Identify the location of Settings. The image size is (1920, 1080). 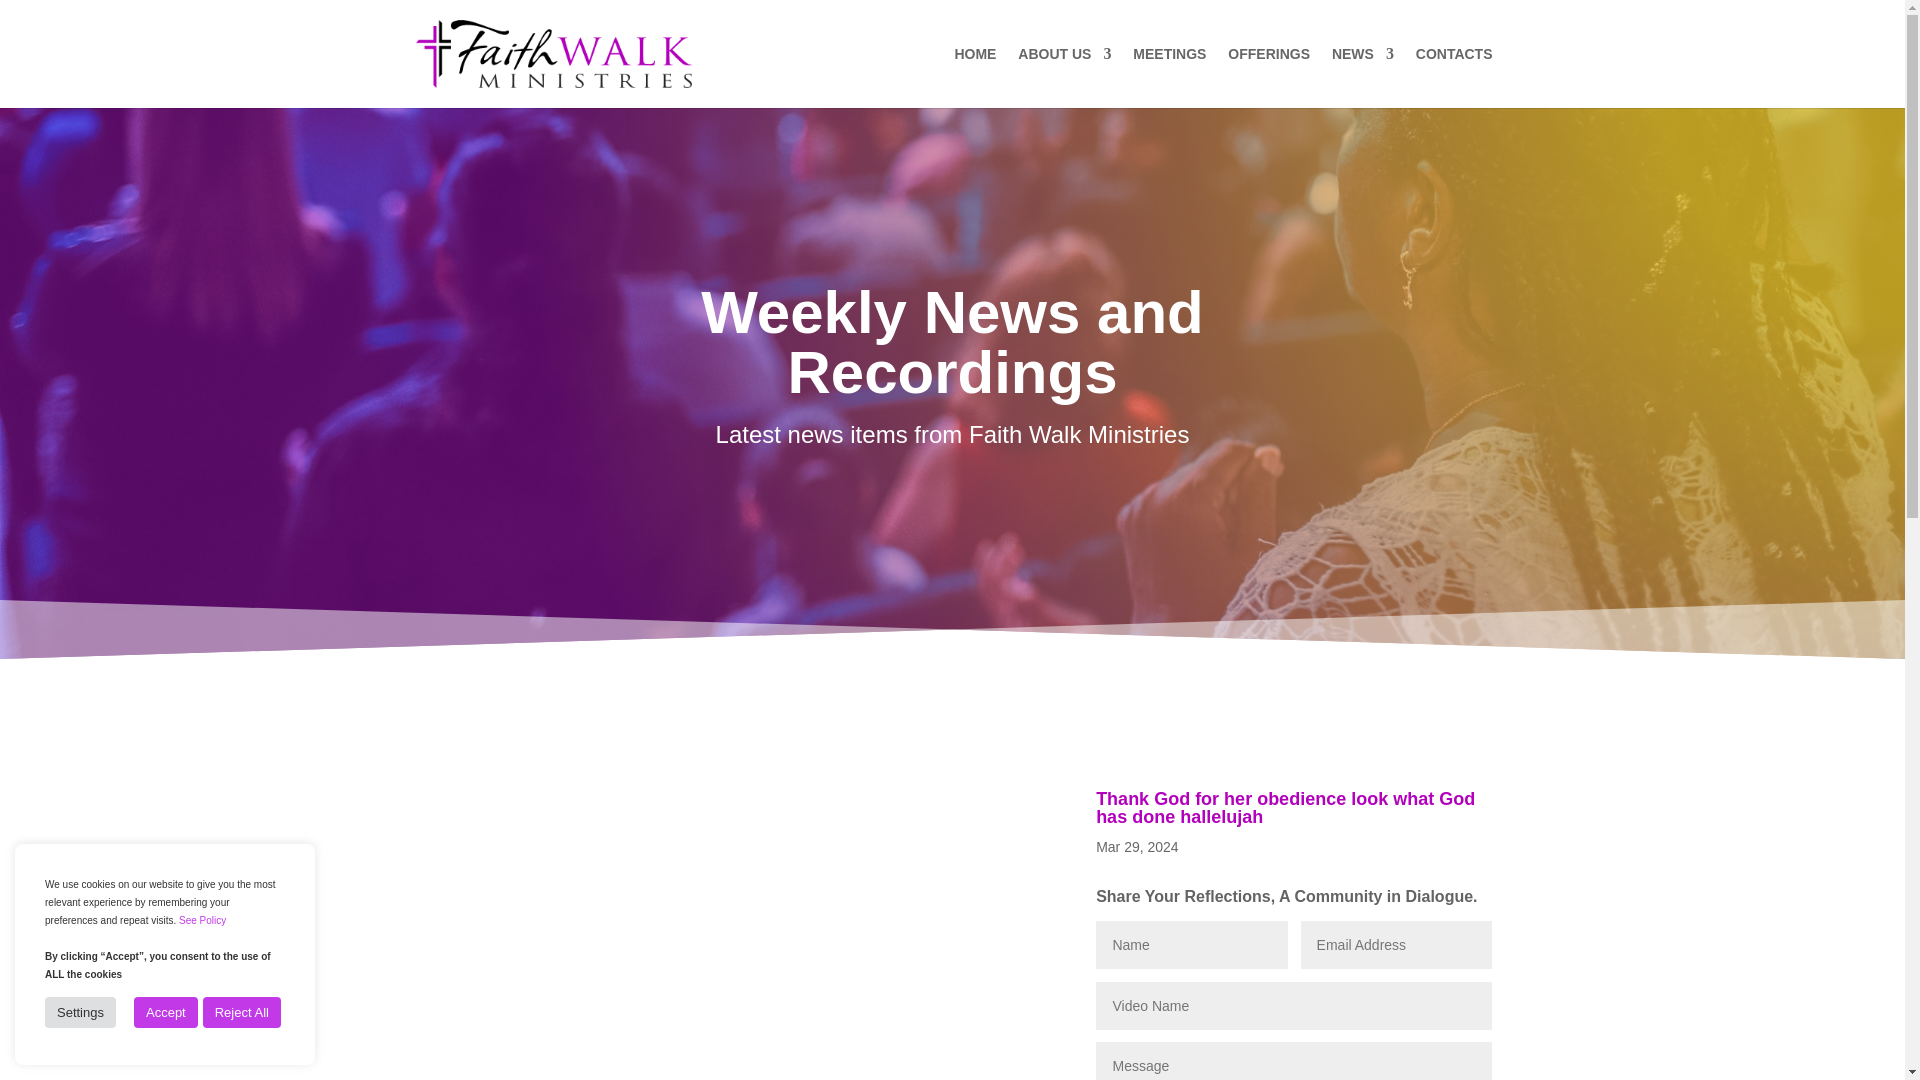
(80, 1012).